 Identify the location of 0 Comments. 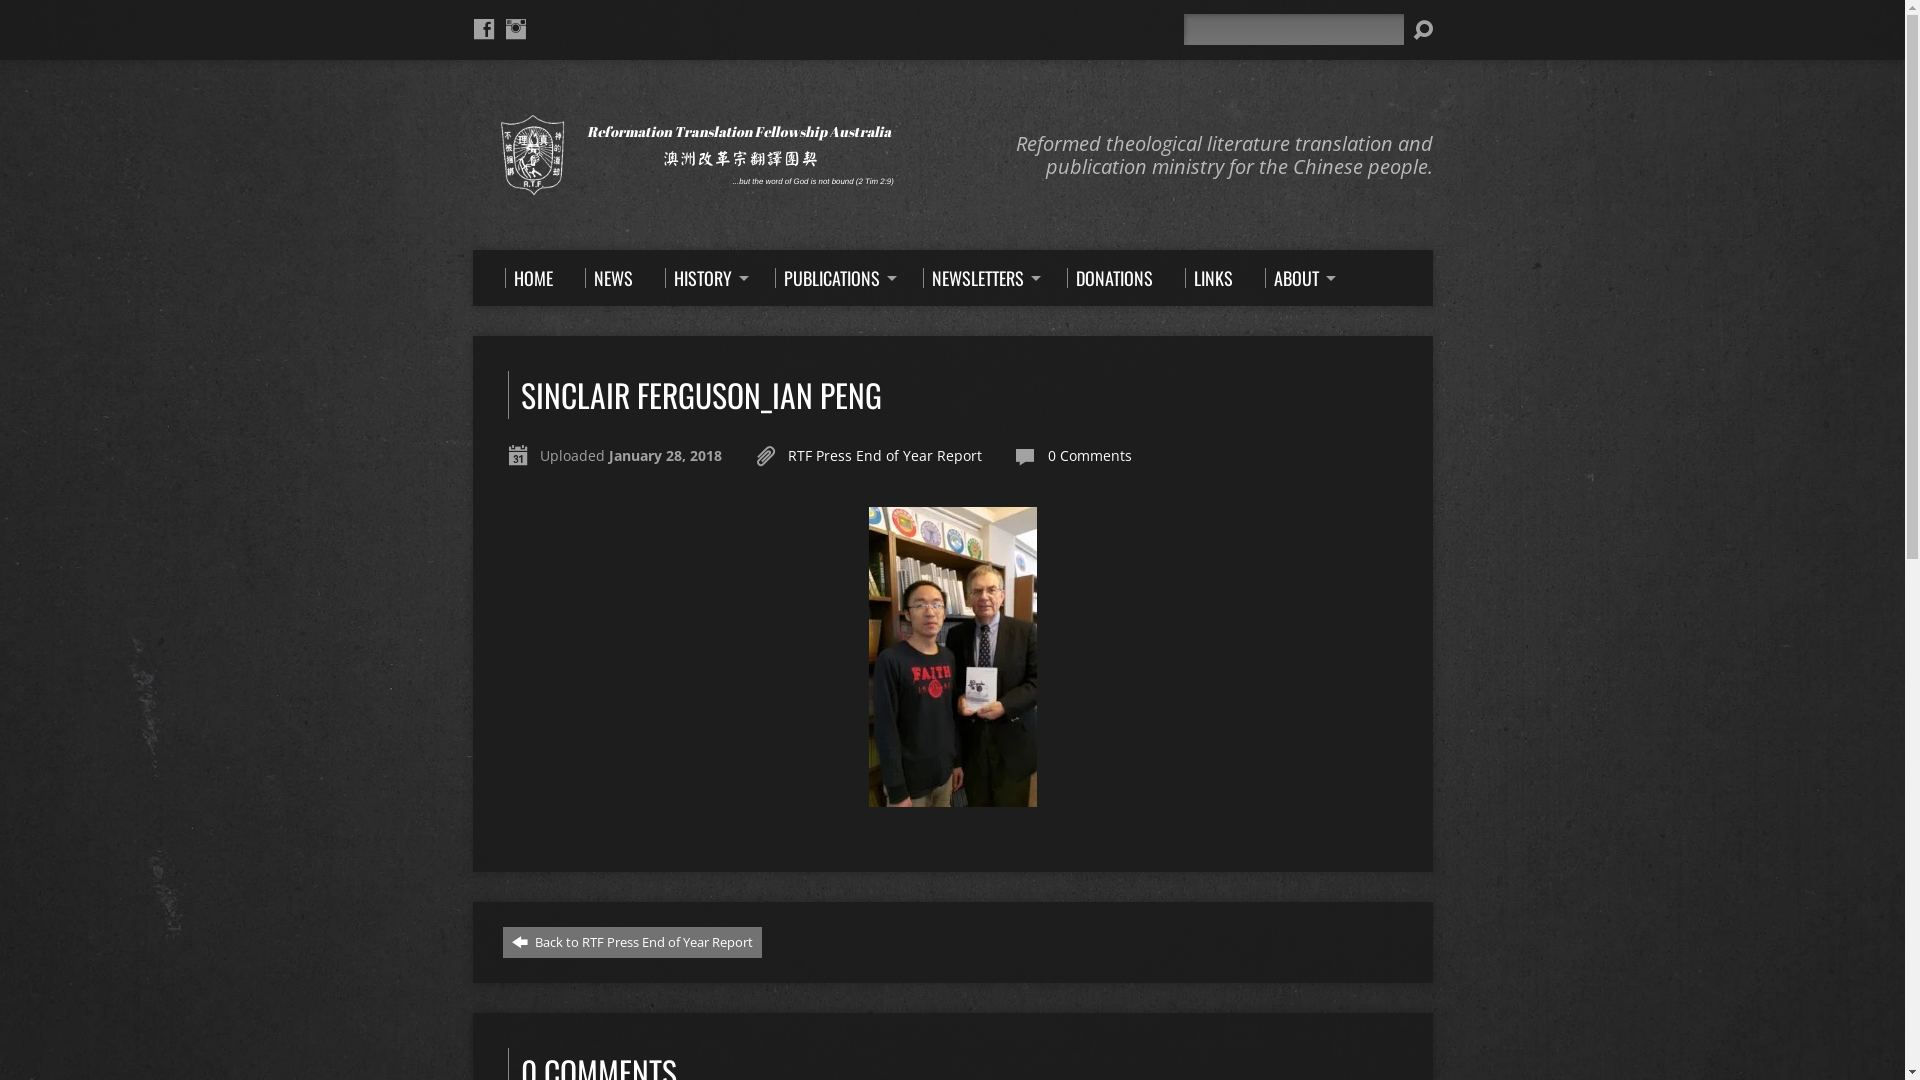
(1090, 456).